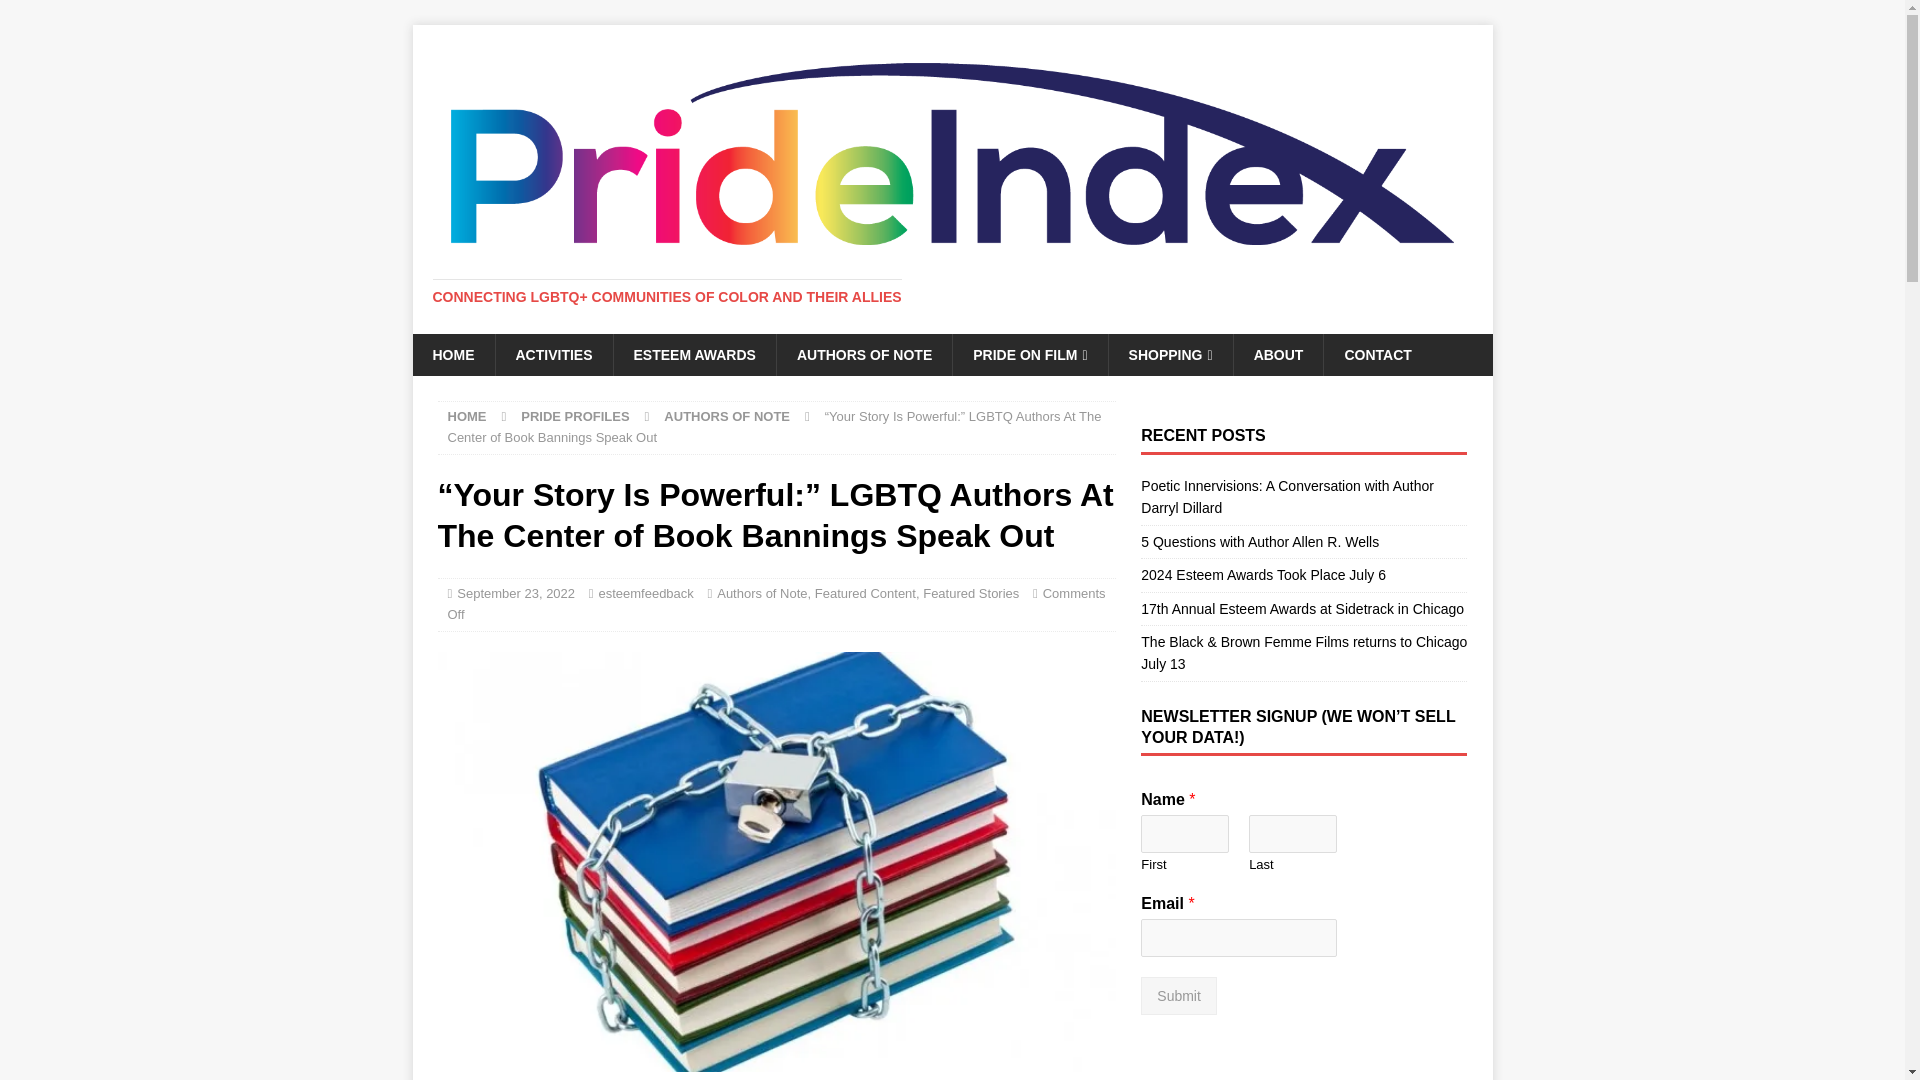  Describe the element at coordinates (864, 354) in the screenshot. I see `AUTHORS OF NOTE` at that location.